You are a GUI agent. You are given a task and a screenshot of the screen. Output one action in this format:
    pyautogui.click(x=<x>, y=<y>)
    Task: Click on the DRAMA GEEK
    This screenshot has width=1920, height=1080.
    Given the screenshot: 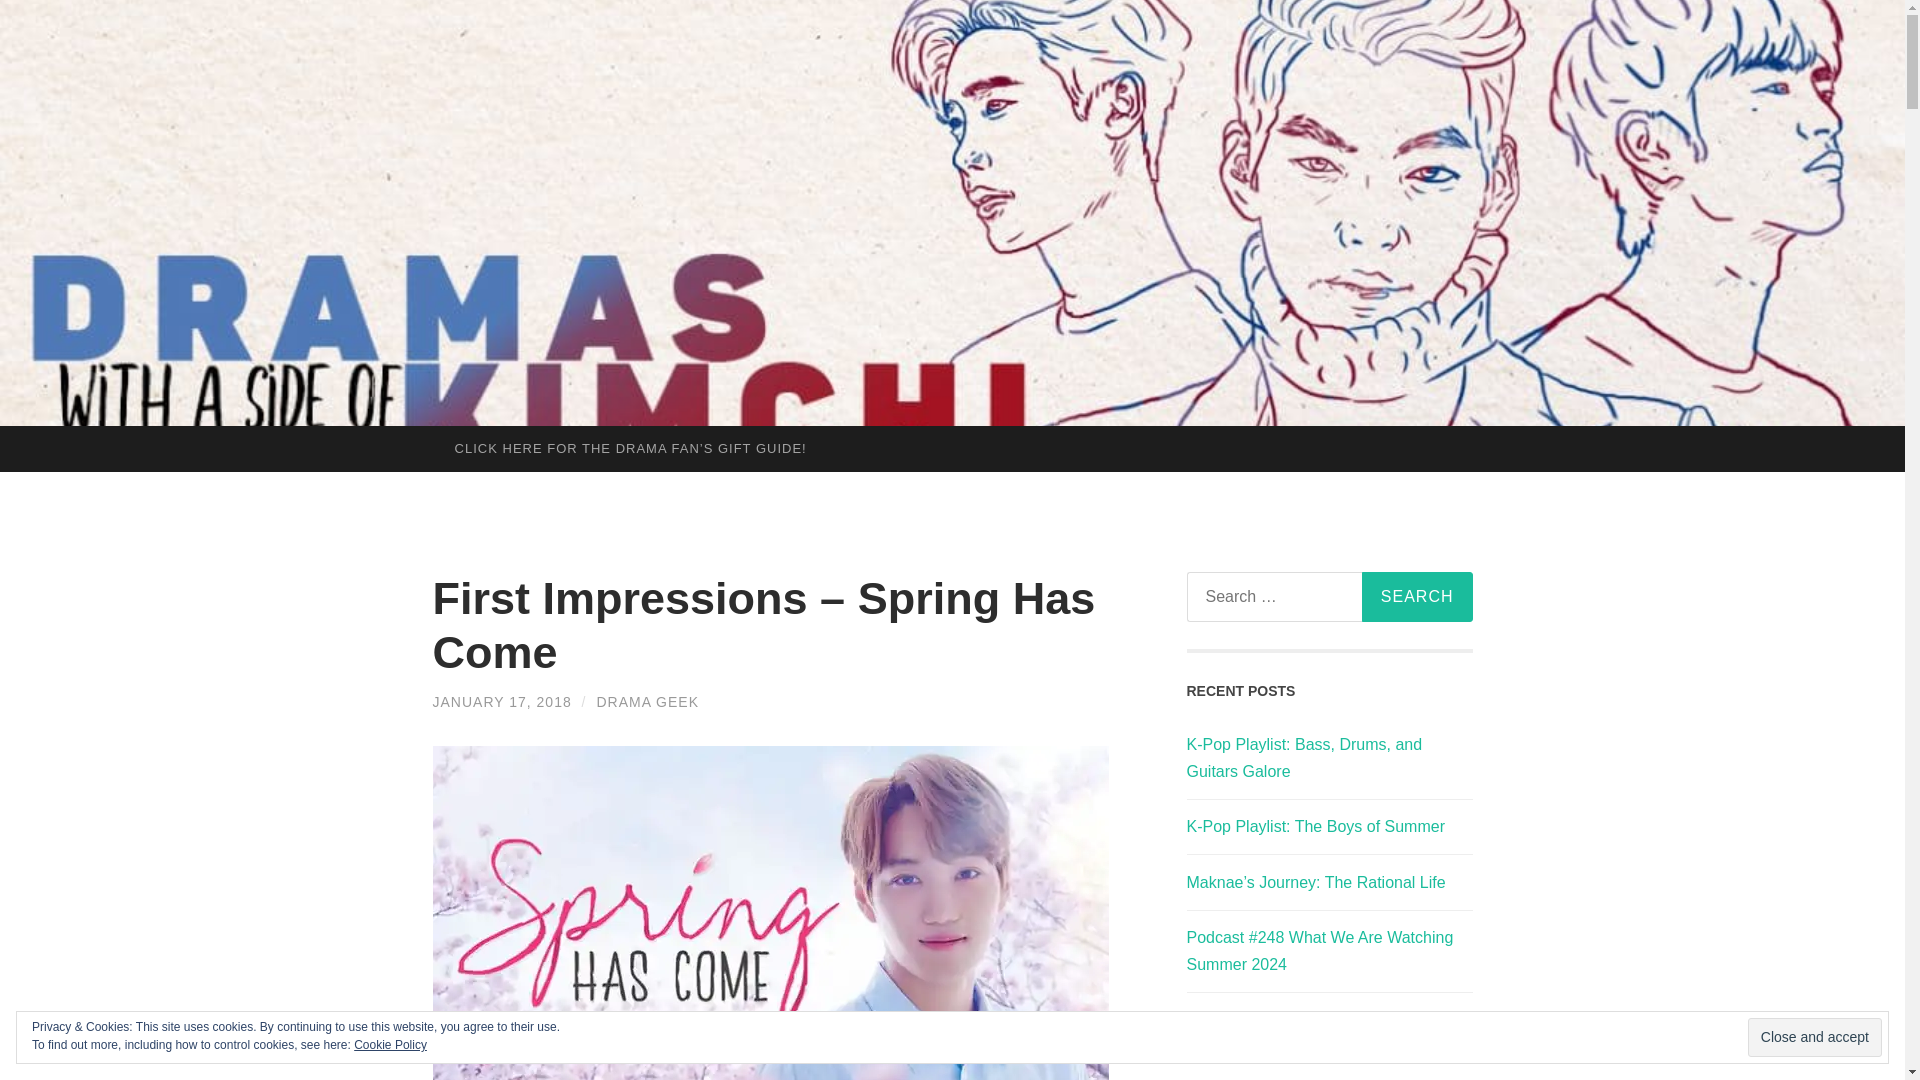 What is the action you would take?
    pyautogui.click(x=646, y=702)
    